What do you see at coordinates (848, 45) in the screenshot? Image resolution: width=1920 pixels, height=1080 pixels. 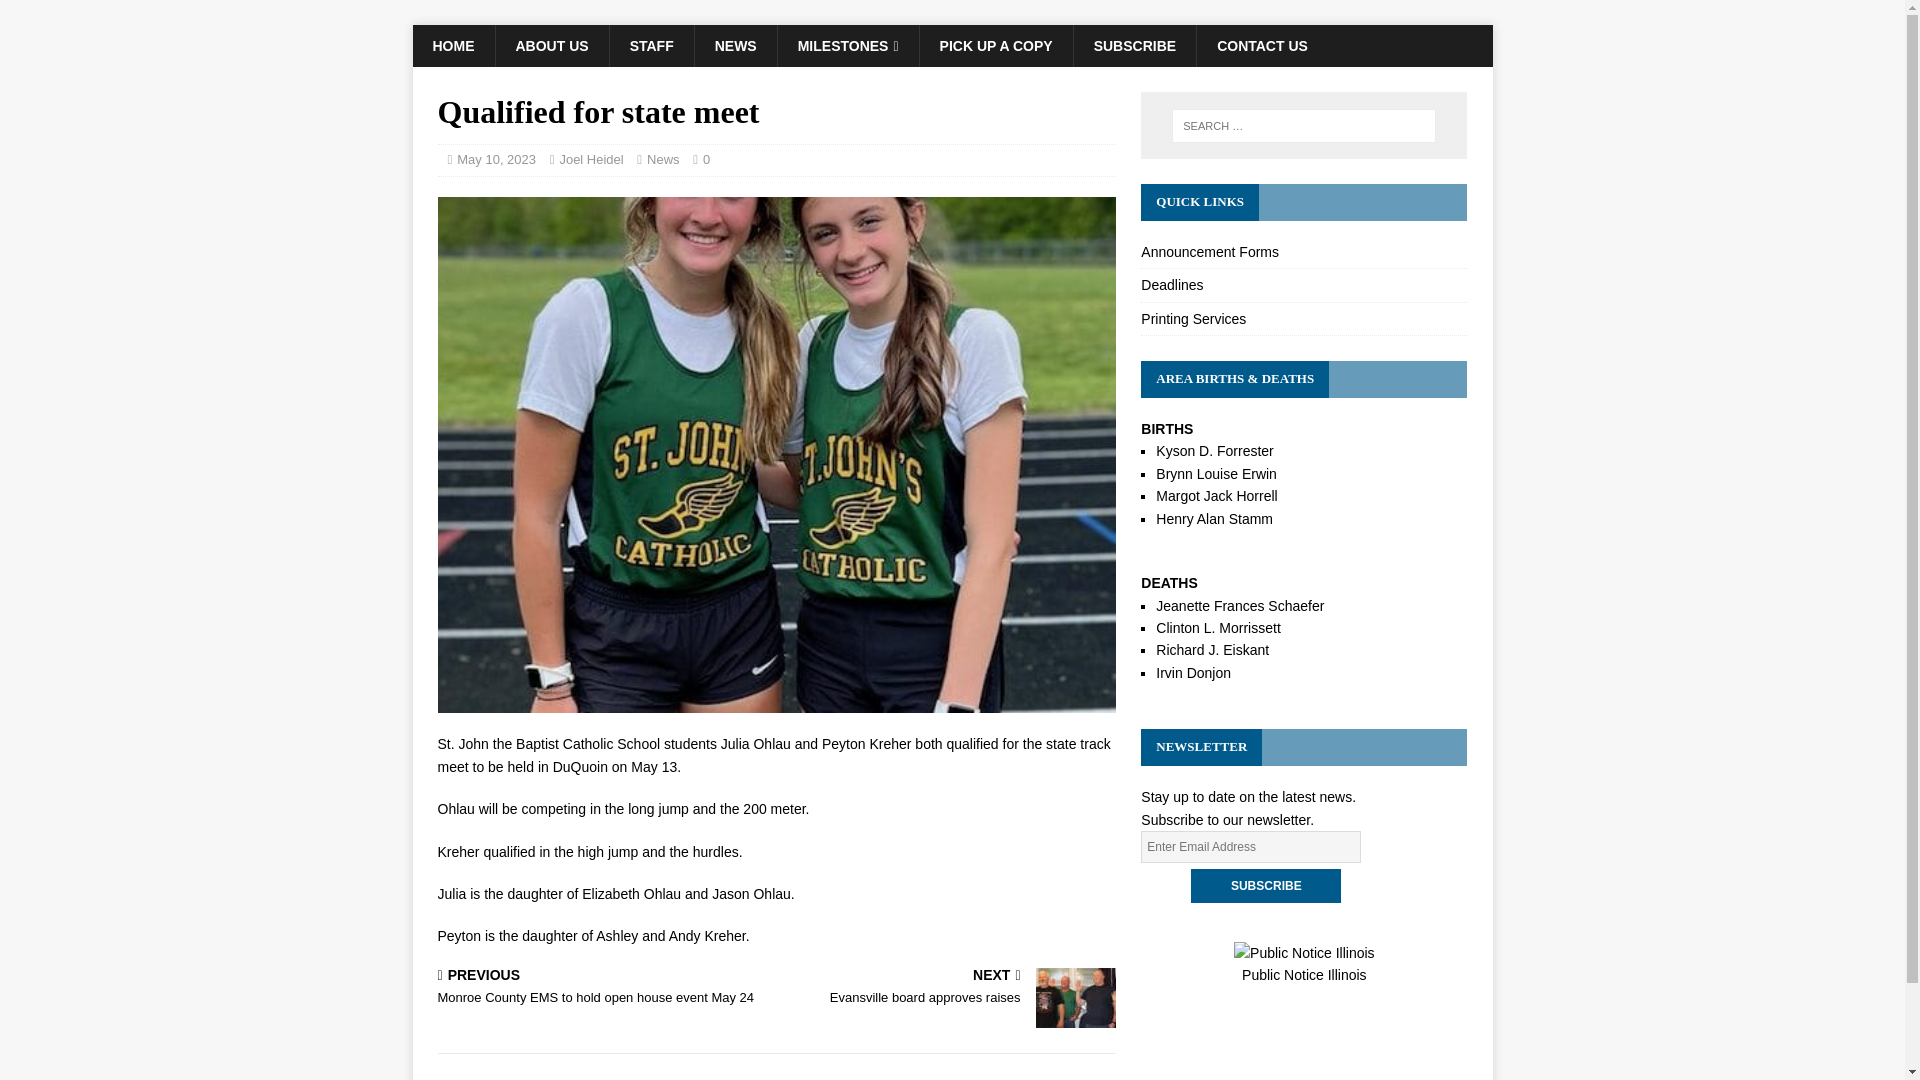 I see `MILESTONES` at bounding box center [848, 45].